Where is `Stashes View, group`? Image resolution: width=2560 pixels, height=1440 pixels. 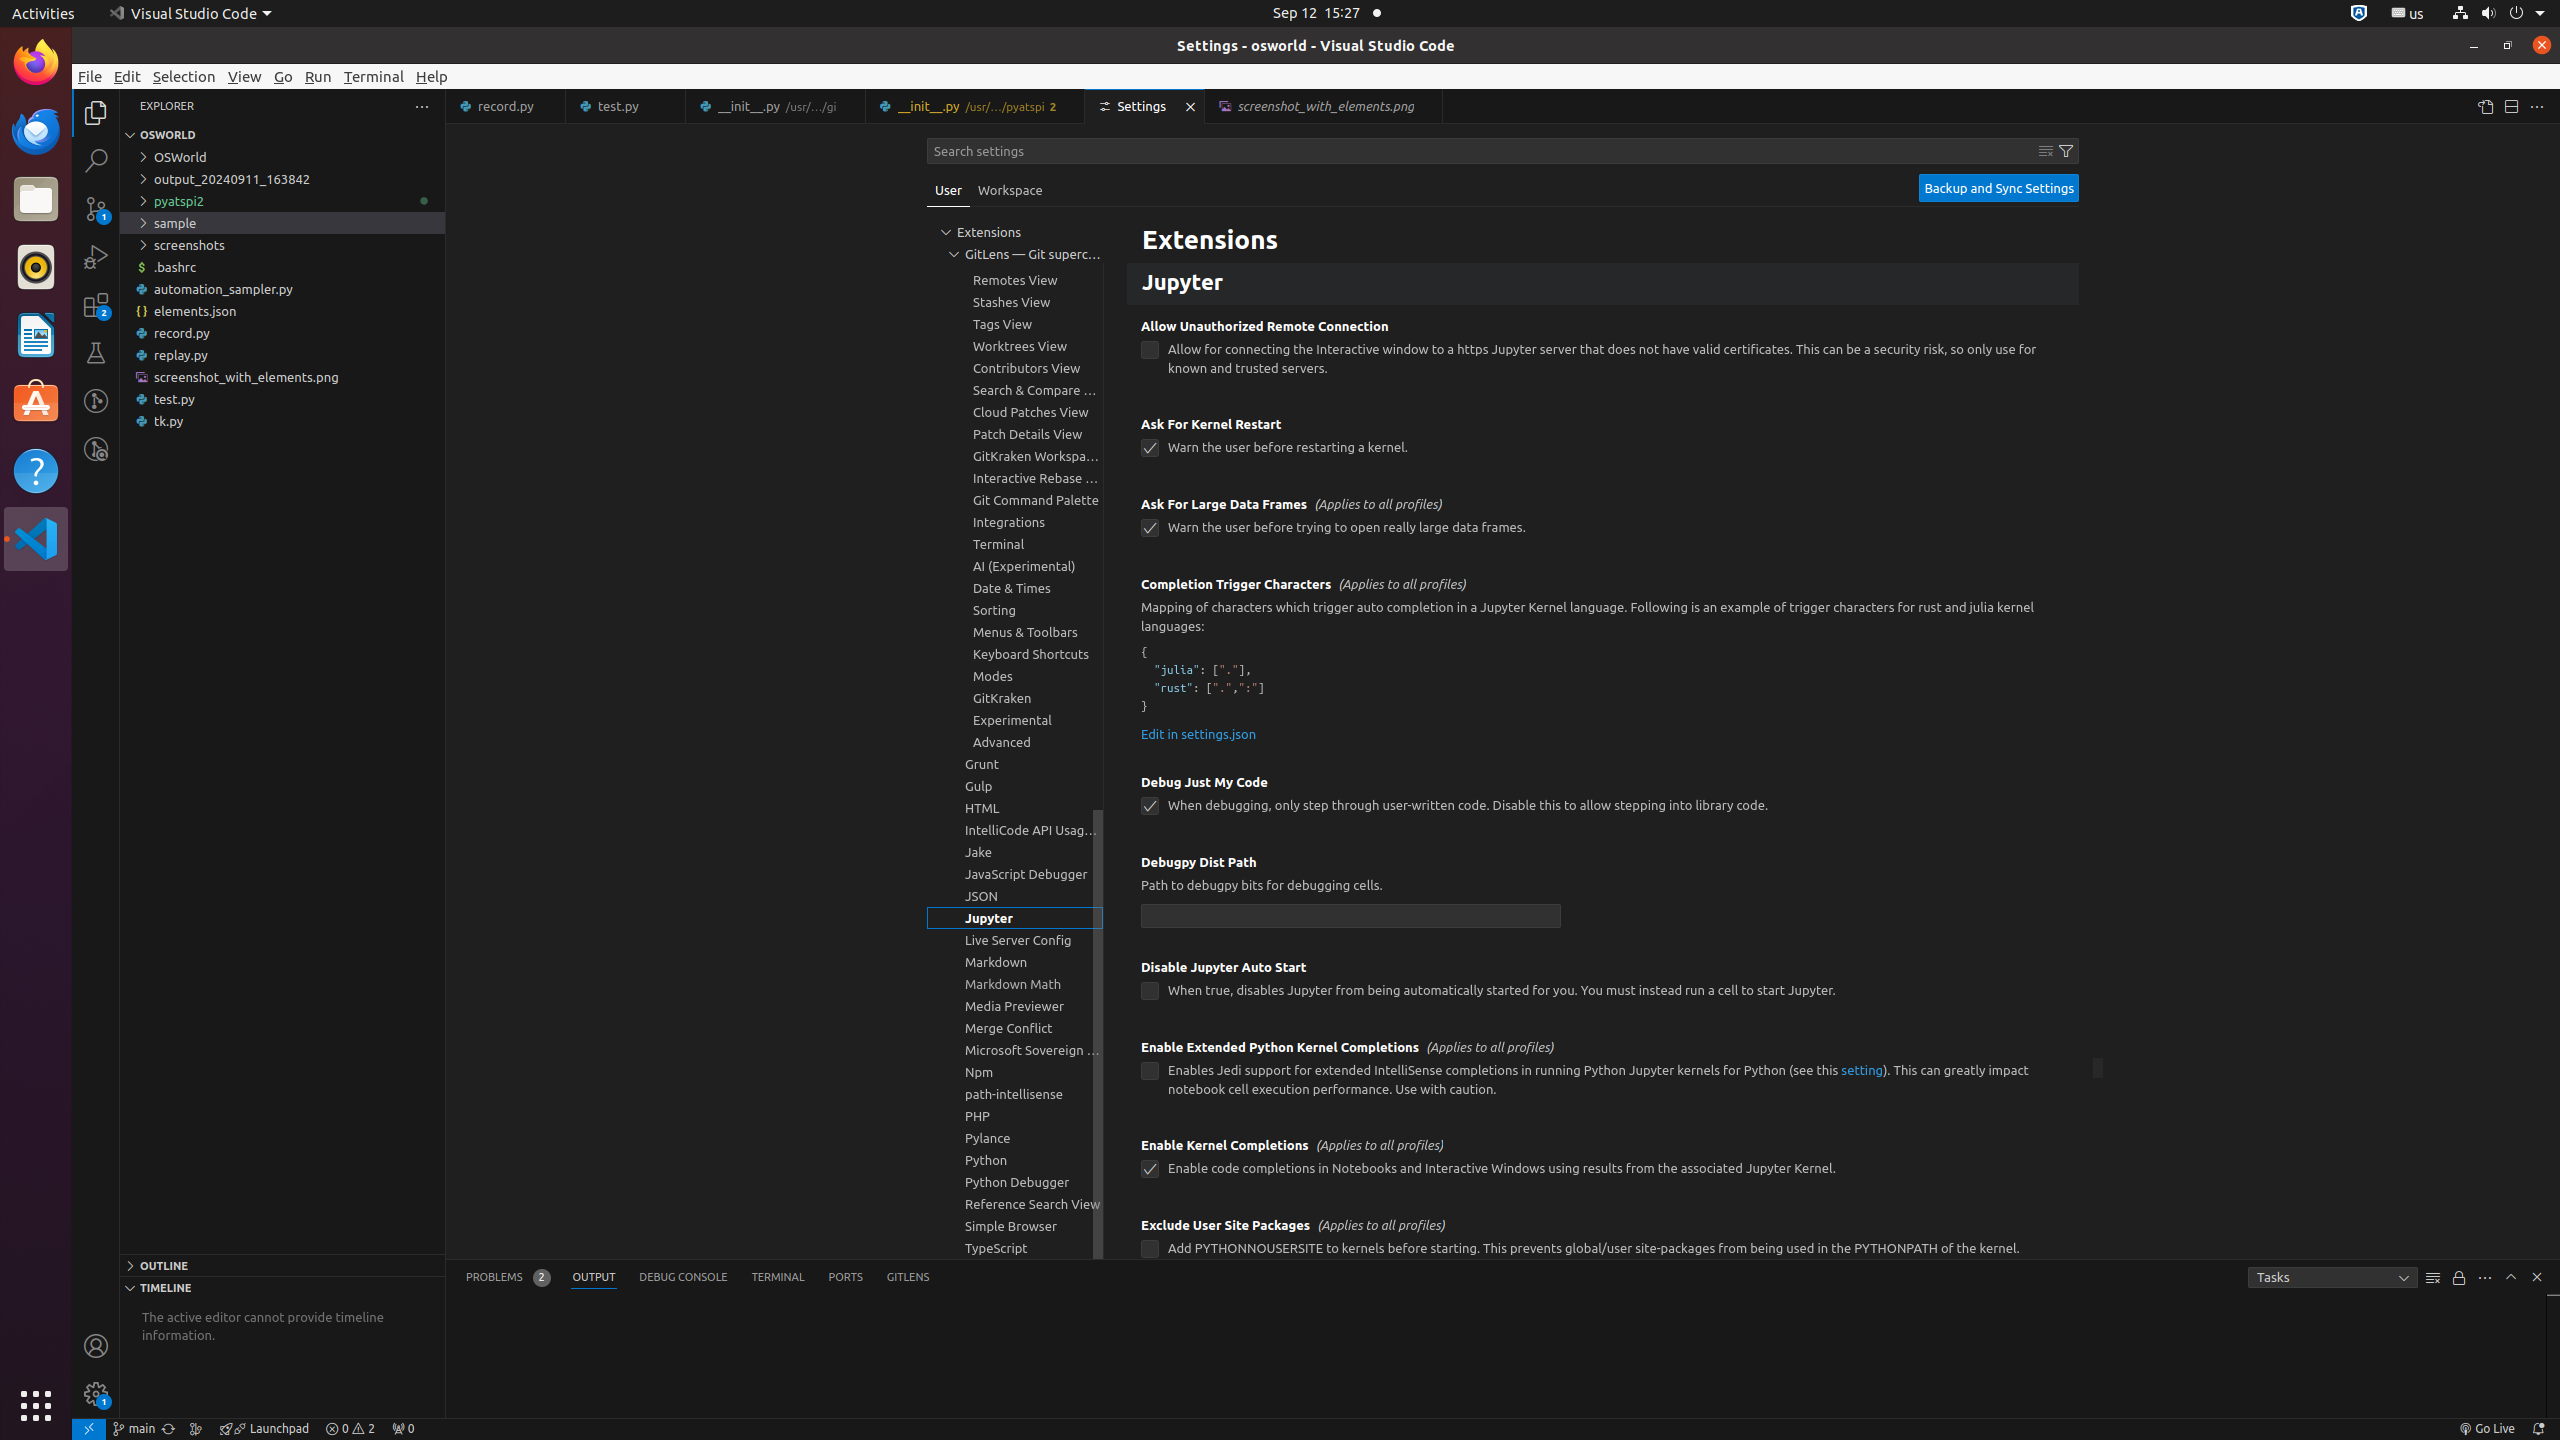 Stashes View, group is located at coordinates (1015, 302).